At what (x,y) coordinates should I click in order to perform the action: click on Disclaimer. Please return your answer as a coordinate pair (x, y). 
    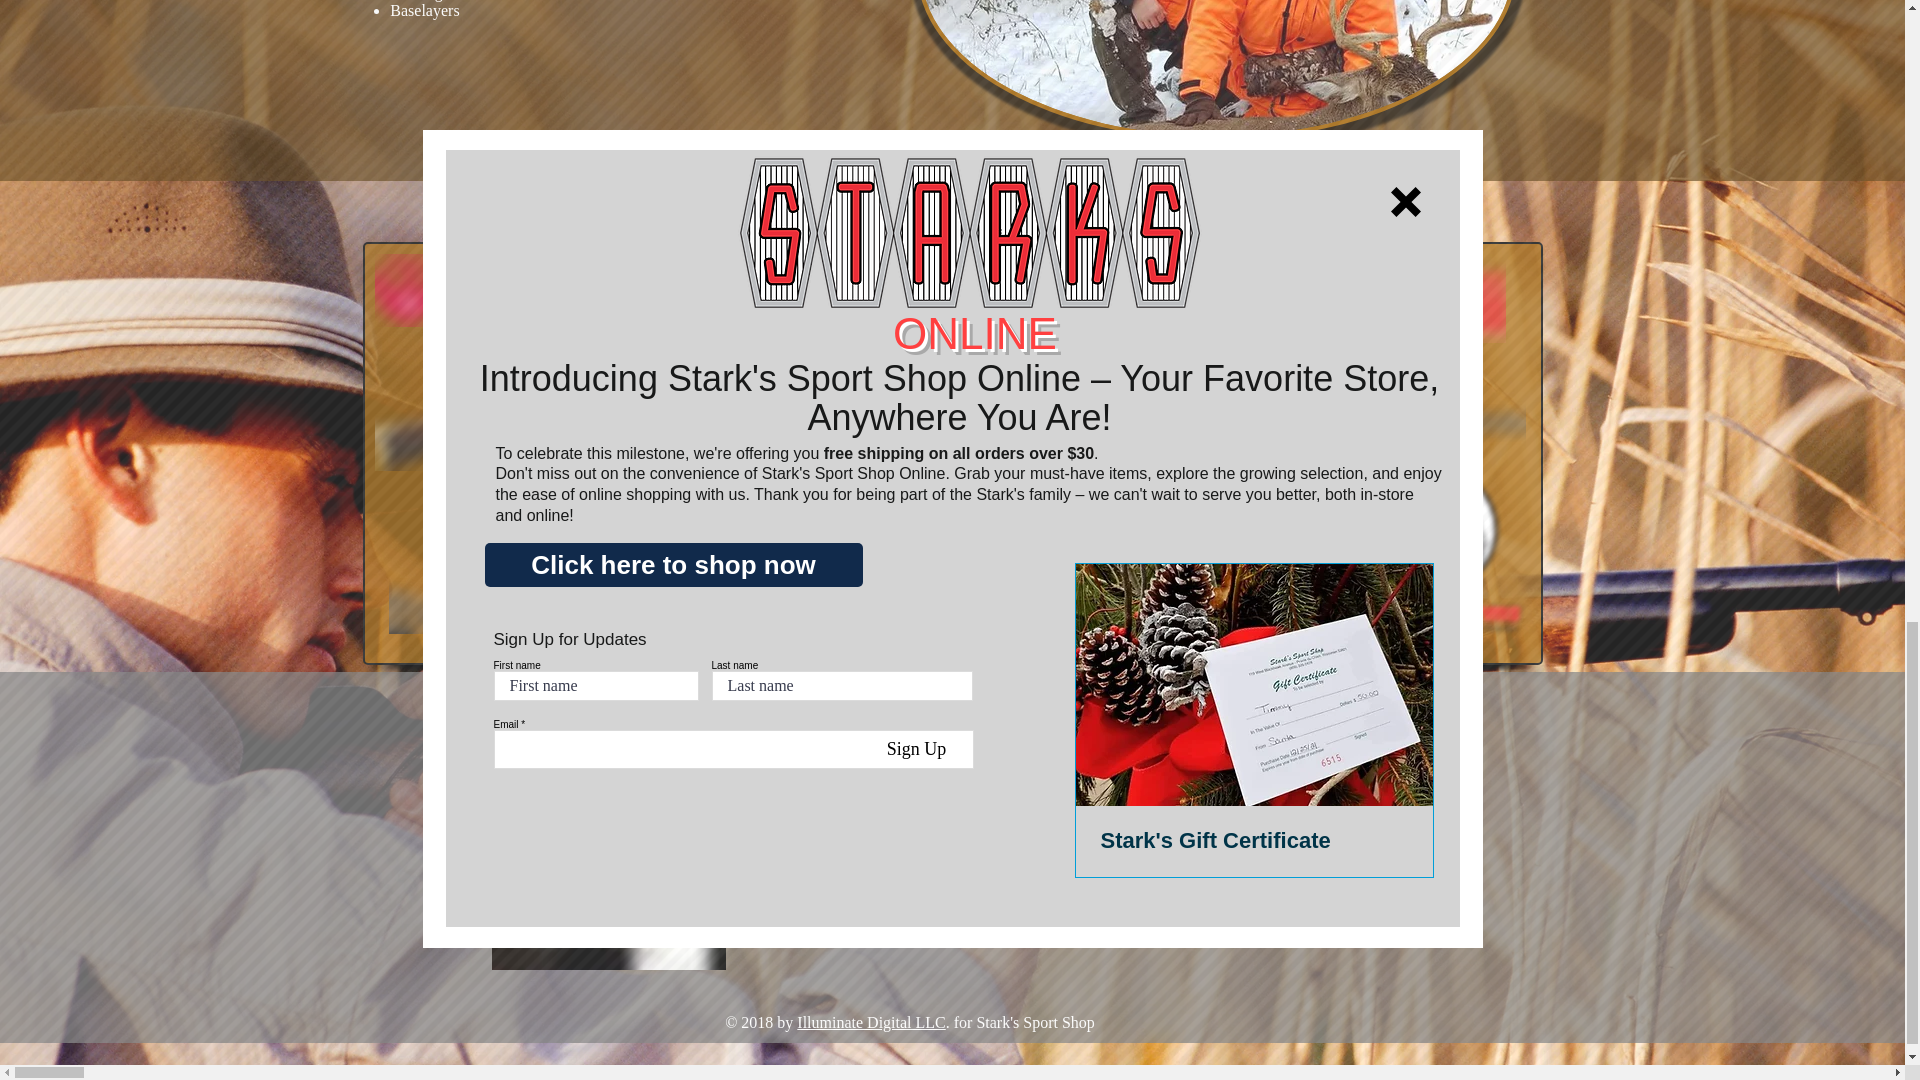
    Looking at the image, I should click on (1270, 840).